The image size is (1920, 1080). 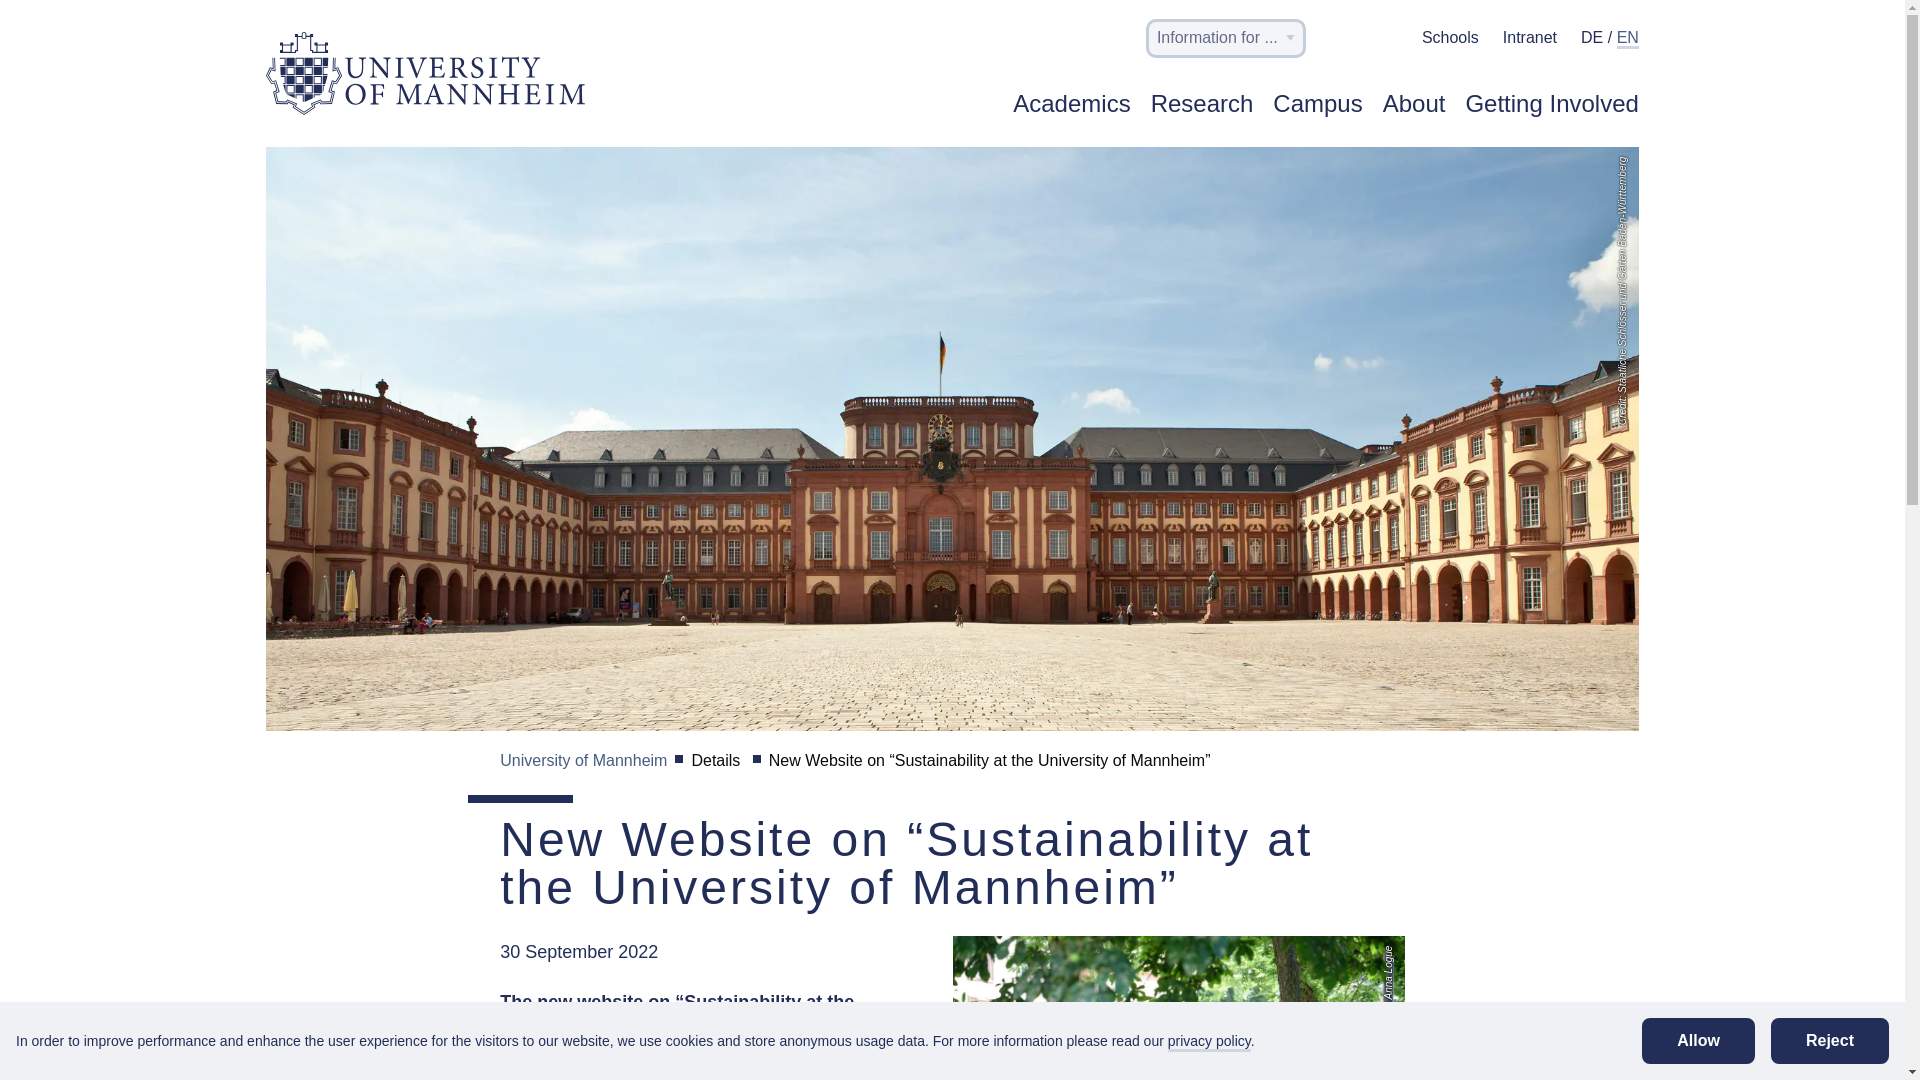 I want to click on Search, so click(x=1340, y=42).